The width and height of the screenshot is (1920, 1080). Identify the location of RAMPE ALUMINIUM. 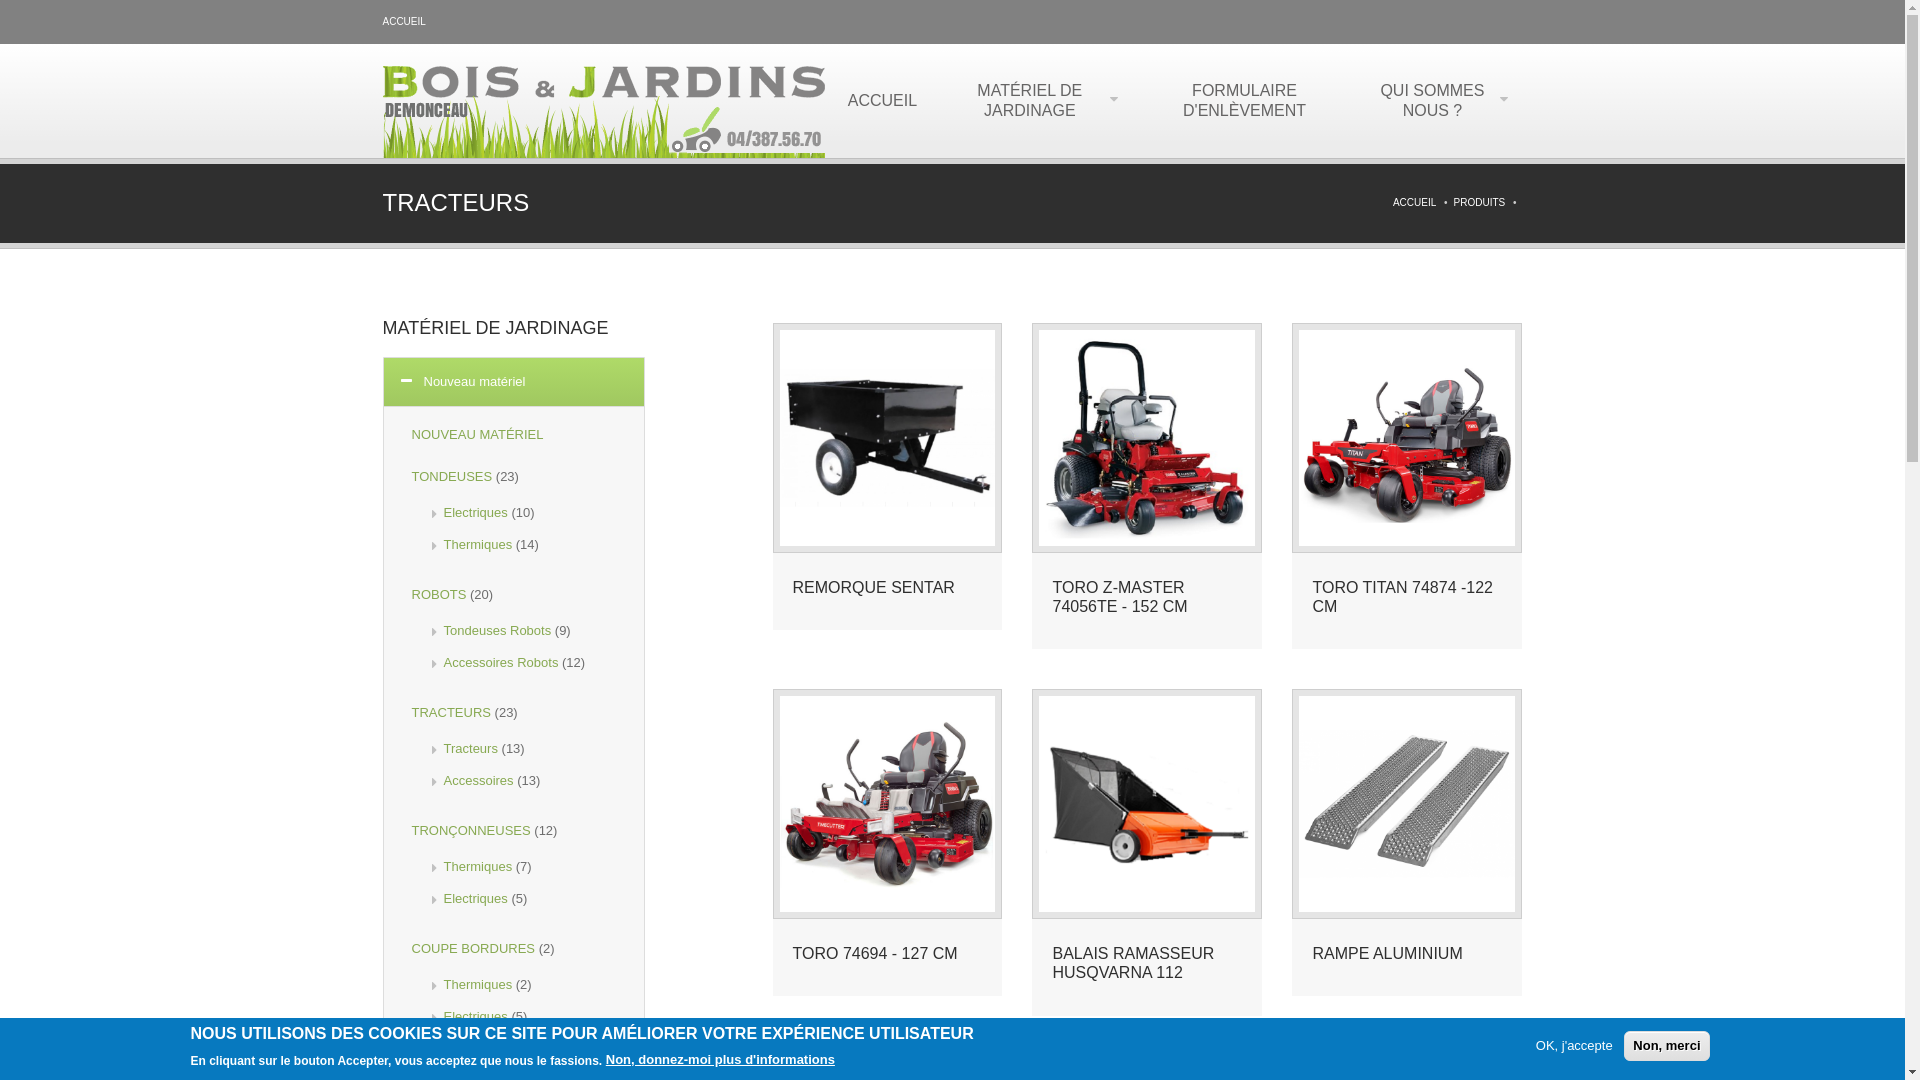
(1387, 954).